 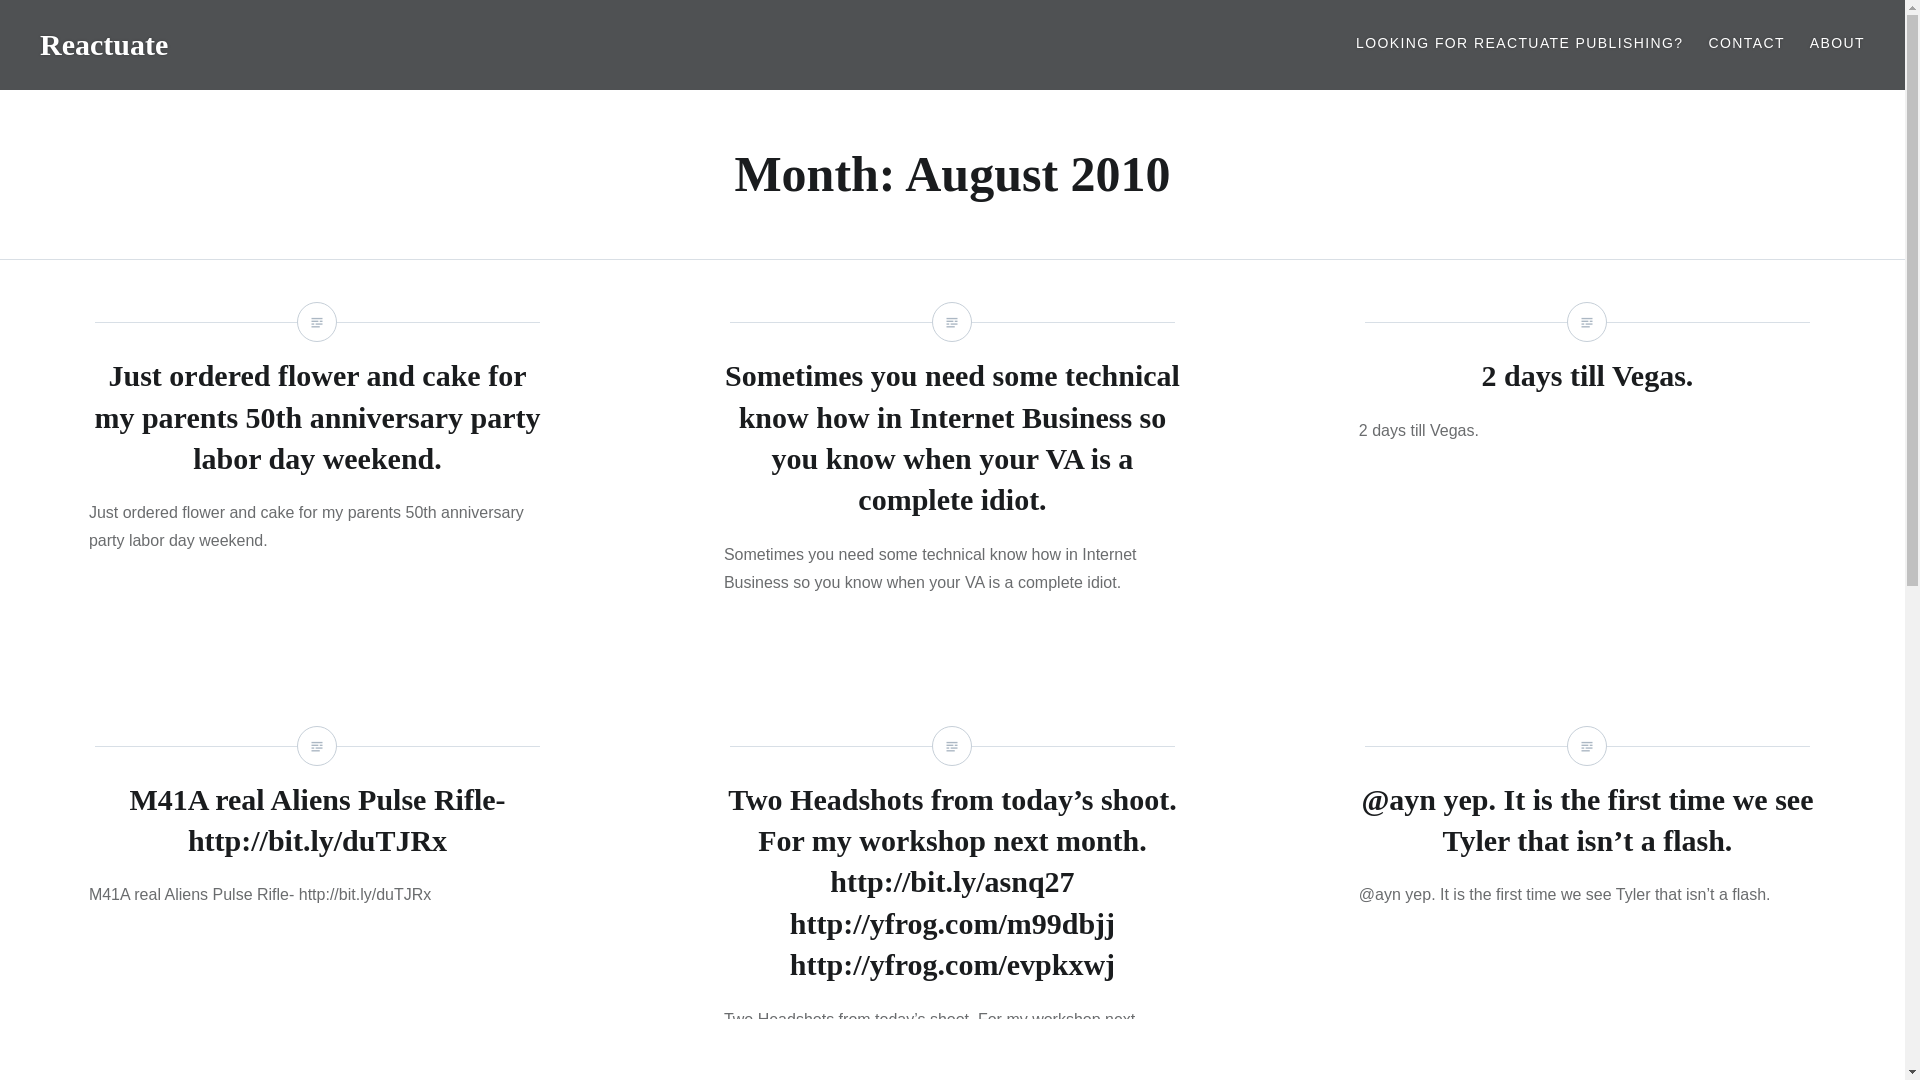 What do you see at coordinates (1746, 44) in the screenshot?
I see `CONTACT` at bounding box center [1746, 44].